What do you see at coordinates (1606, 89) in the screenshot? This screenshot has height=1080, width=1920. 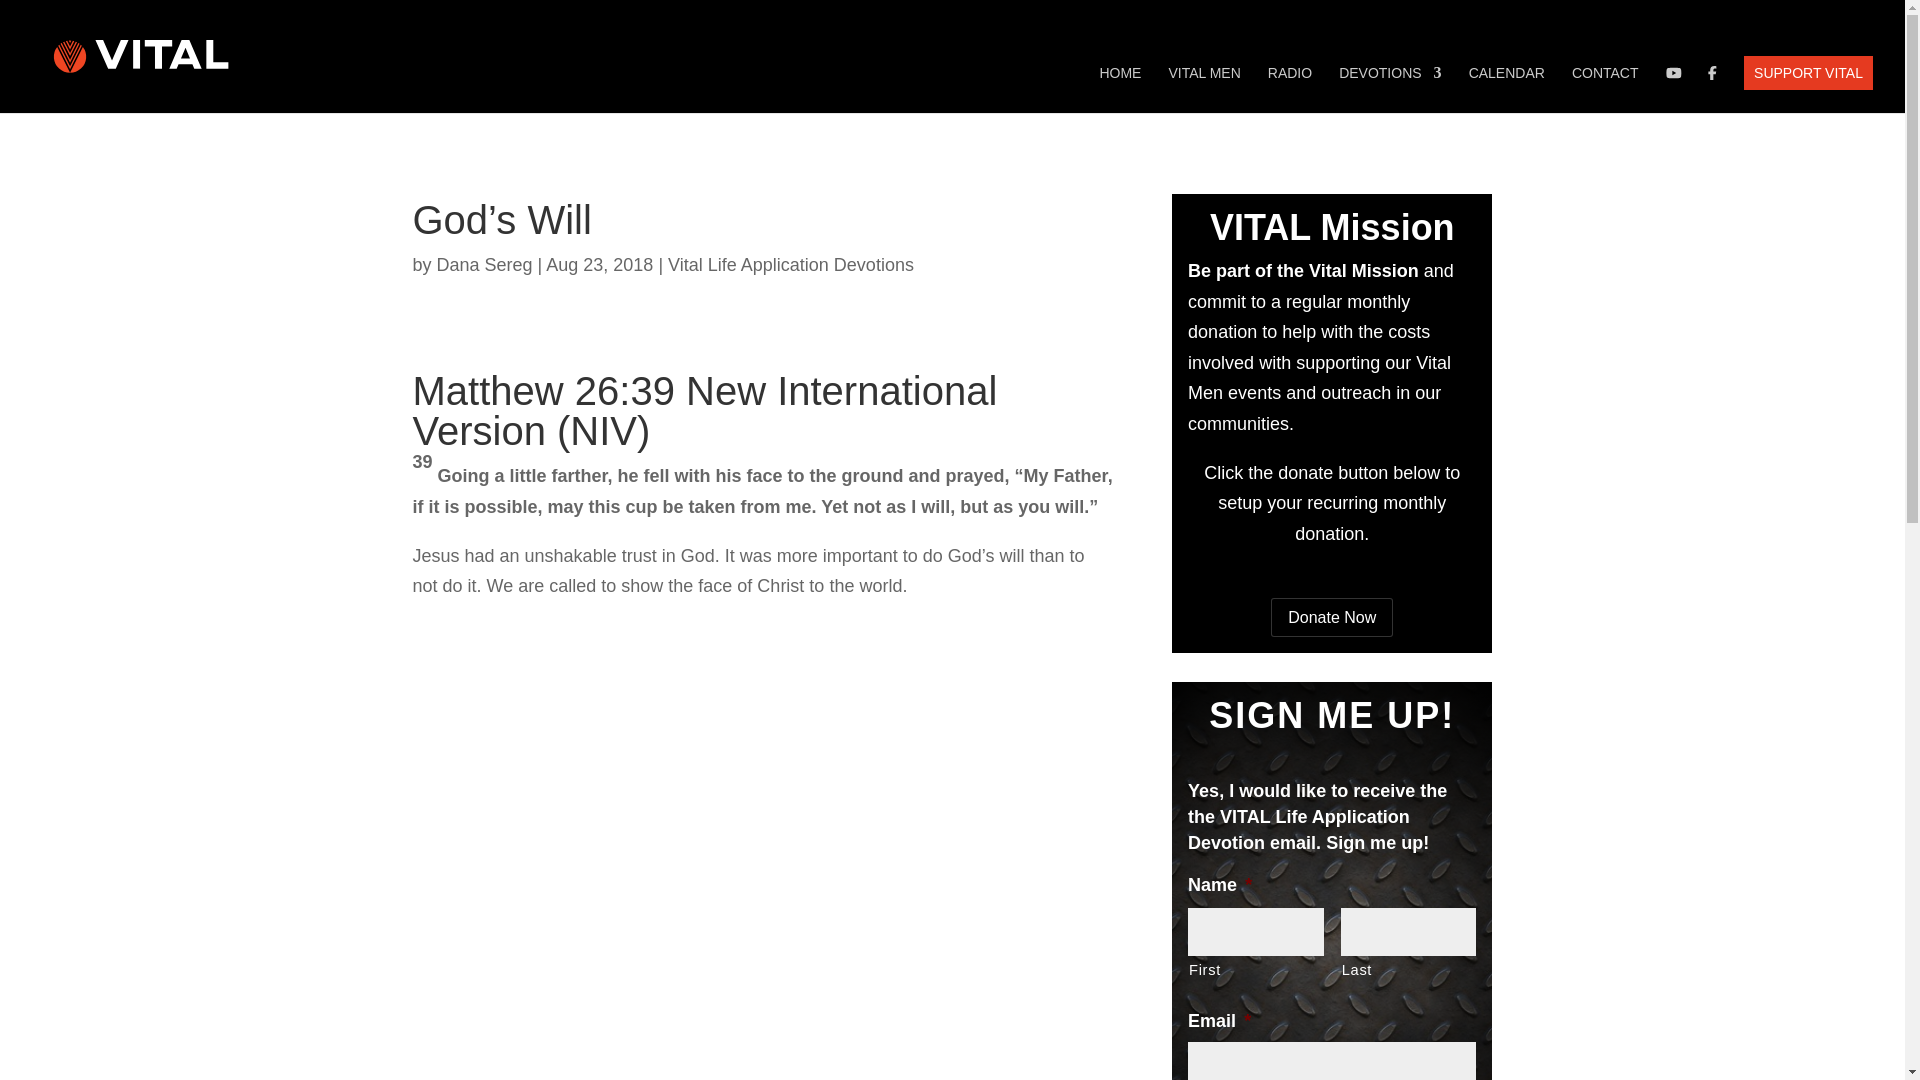 I see `CONTACT` at bounding box center [1606, 89].